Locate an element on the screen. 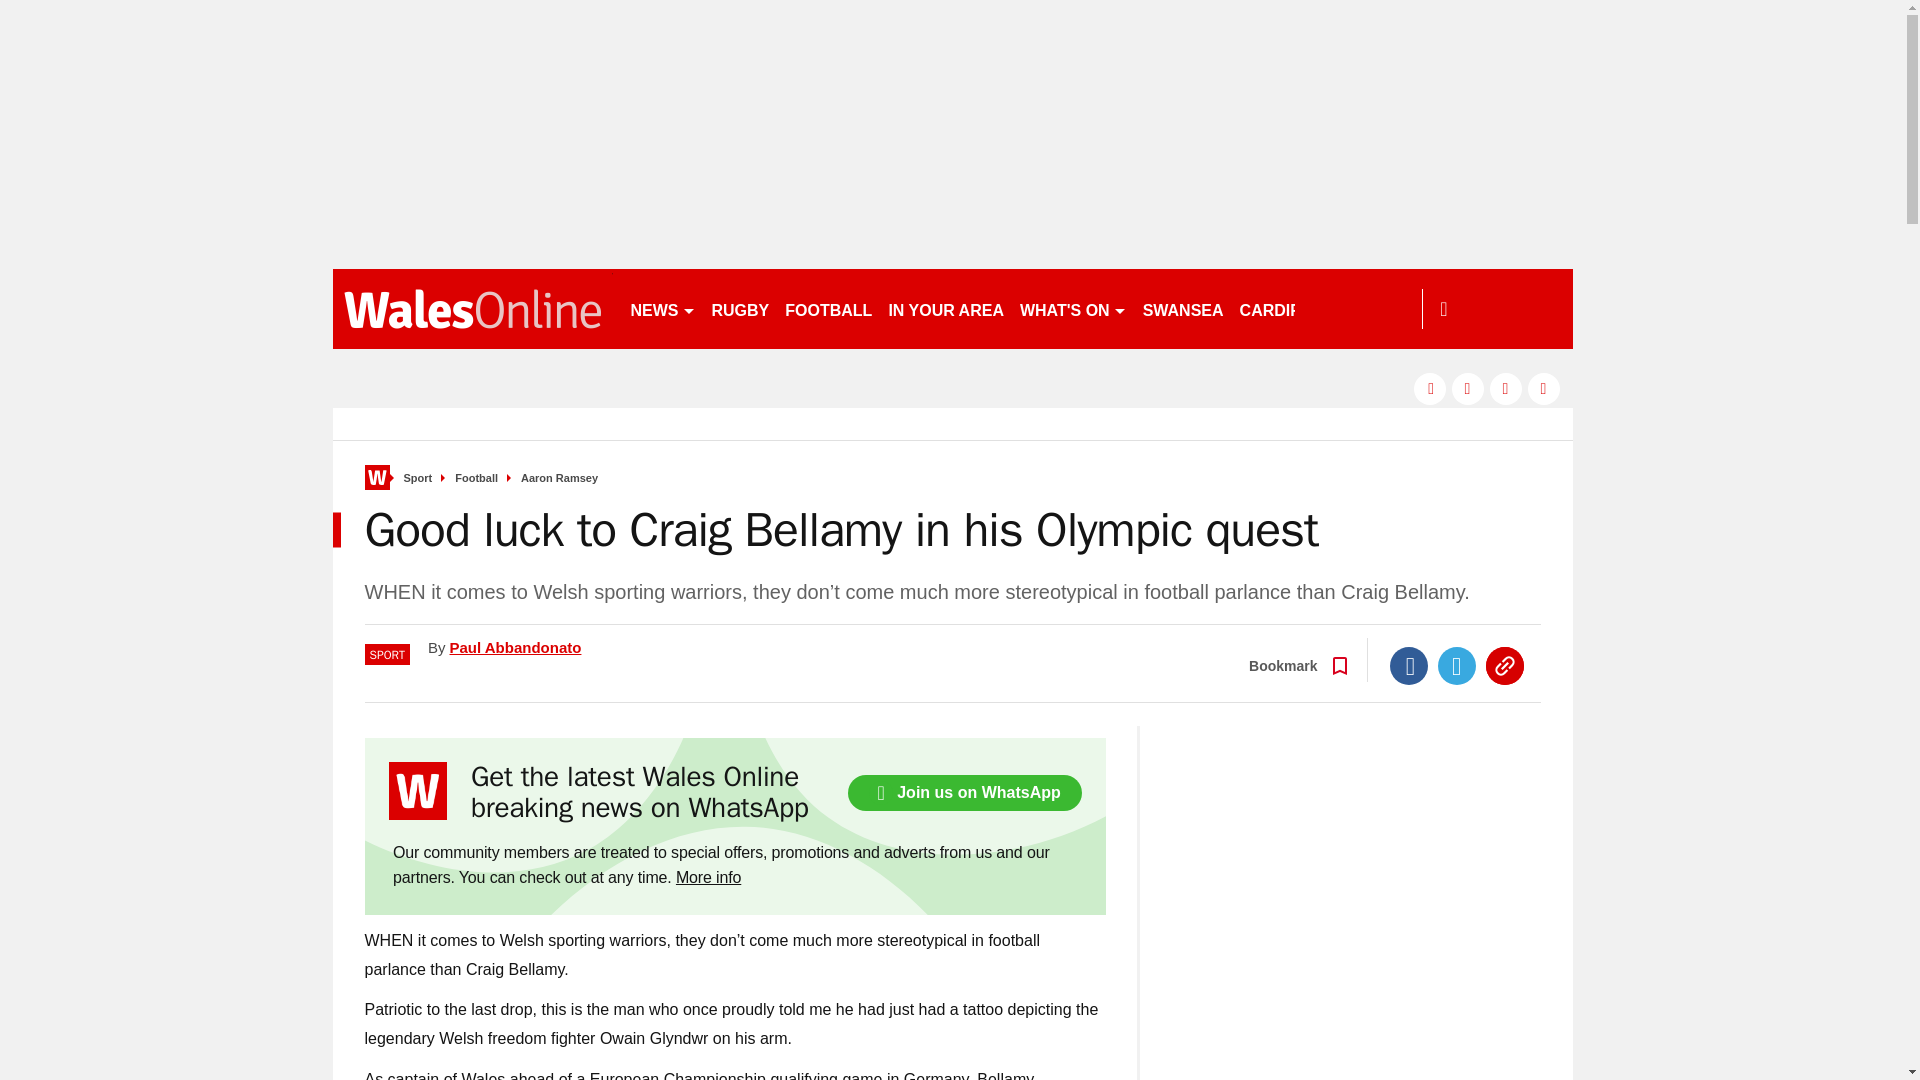 This screenshot has height=1080, width=1920. Twitter is located at coordinates (1457, 665).